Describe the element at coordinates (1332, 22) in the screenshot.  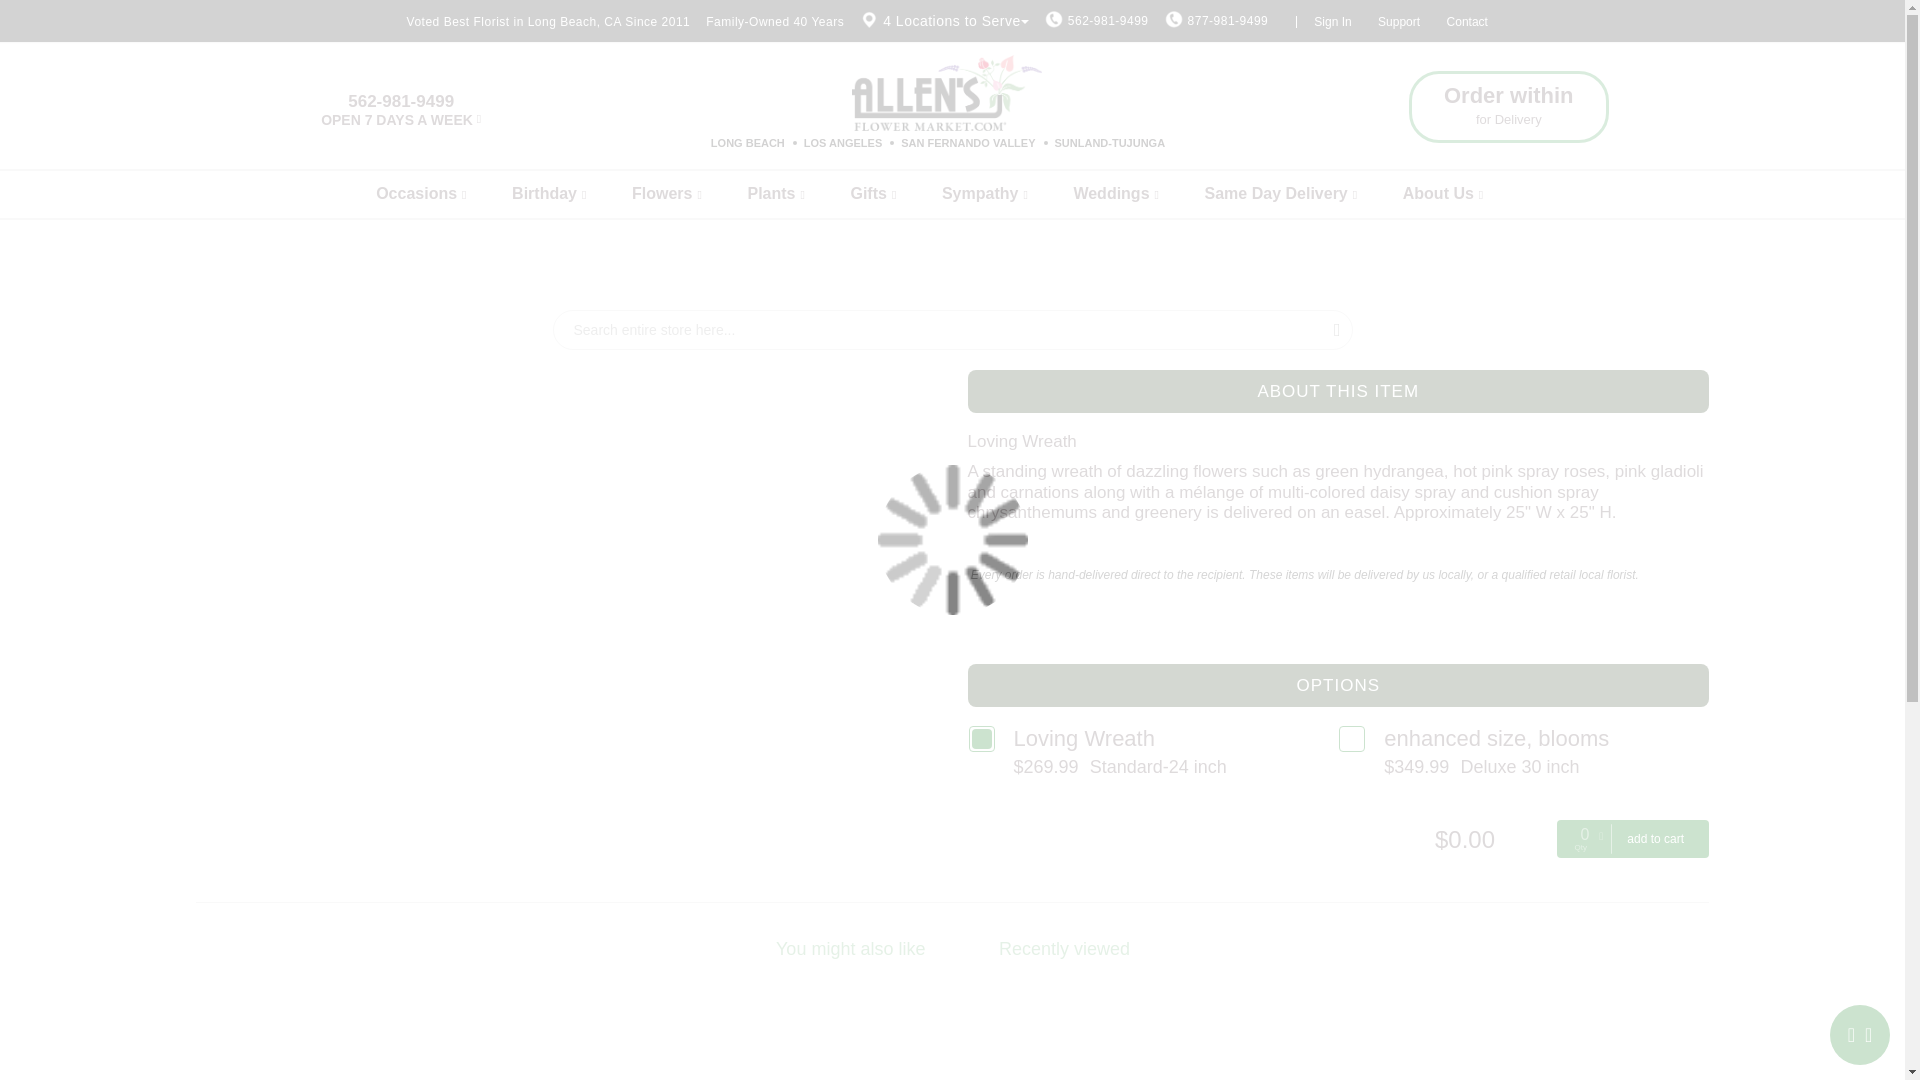
I see `Sign In` at that location.